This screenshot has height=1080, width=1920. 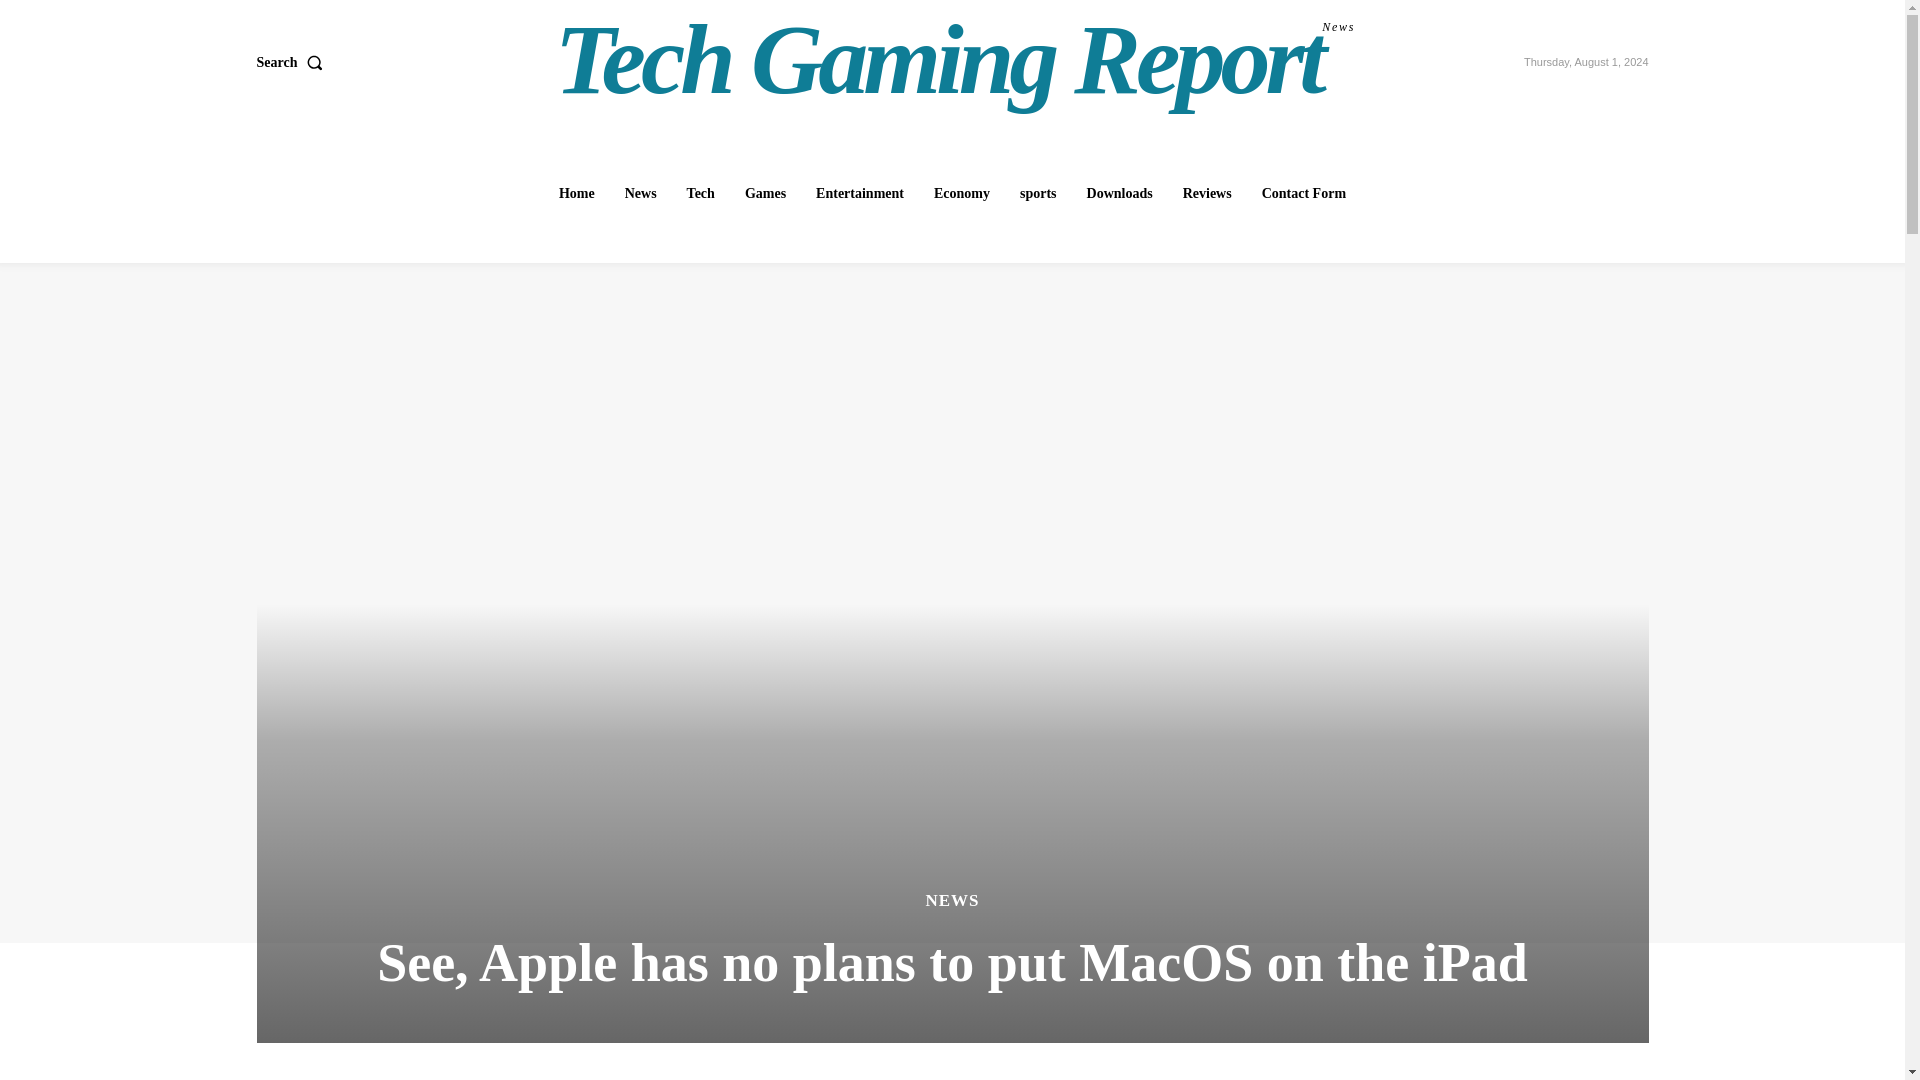 I want to click on Reviews, so click(x=1038, y=193).